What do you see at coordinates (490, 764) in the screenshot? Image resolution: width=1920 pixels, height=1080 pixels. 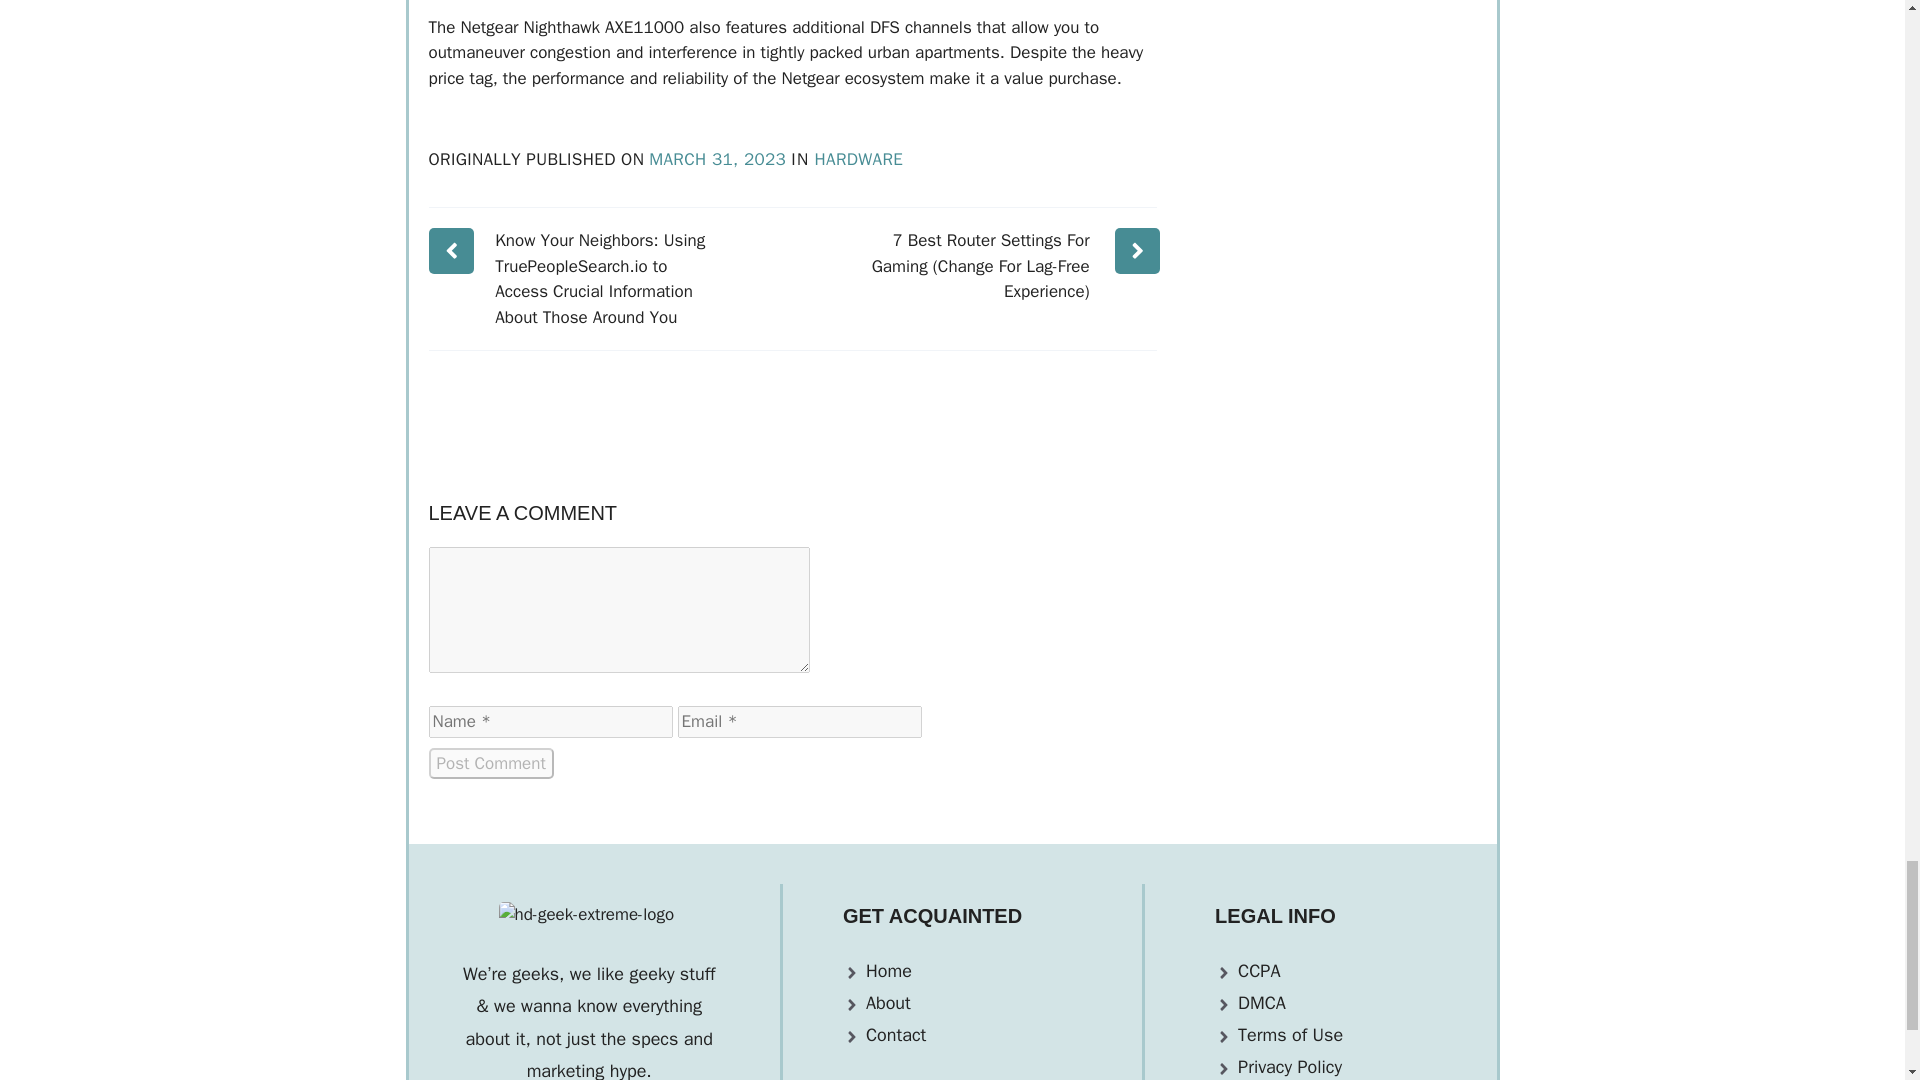 I see `Post Comment` at bounding box center [490, 764].